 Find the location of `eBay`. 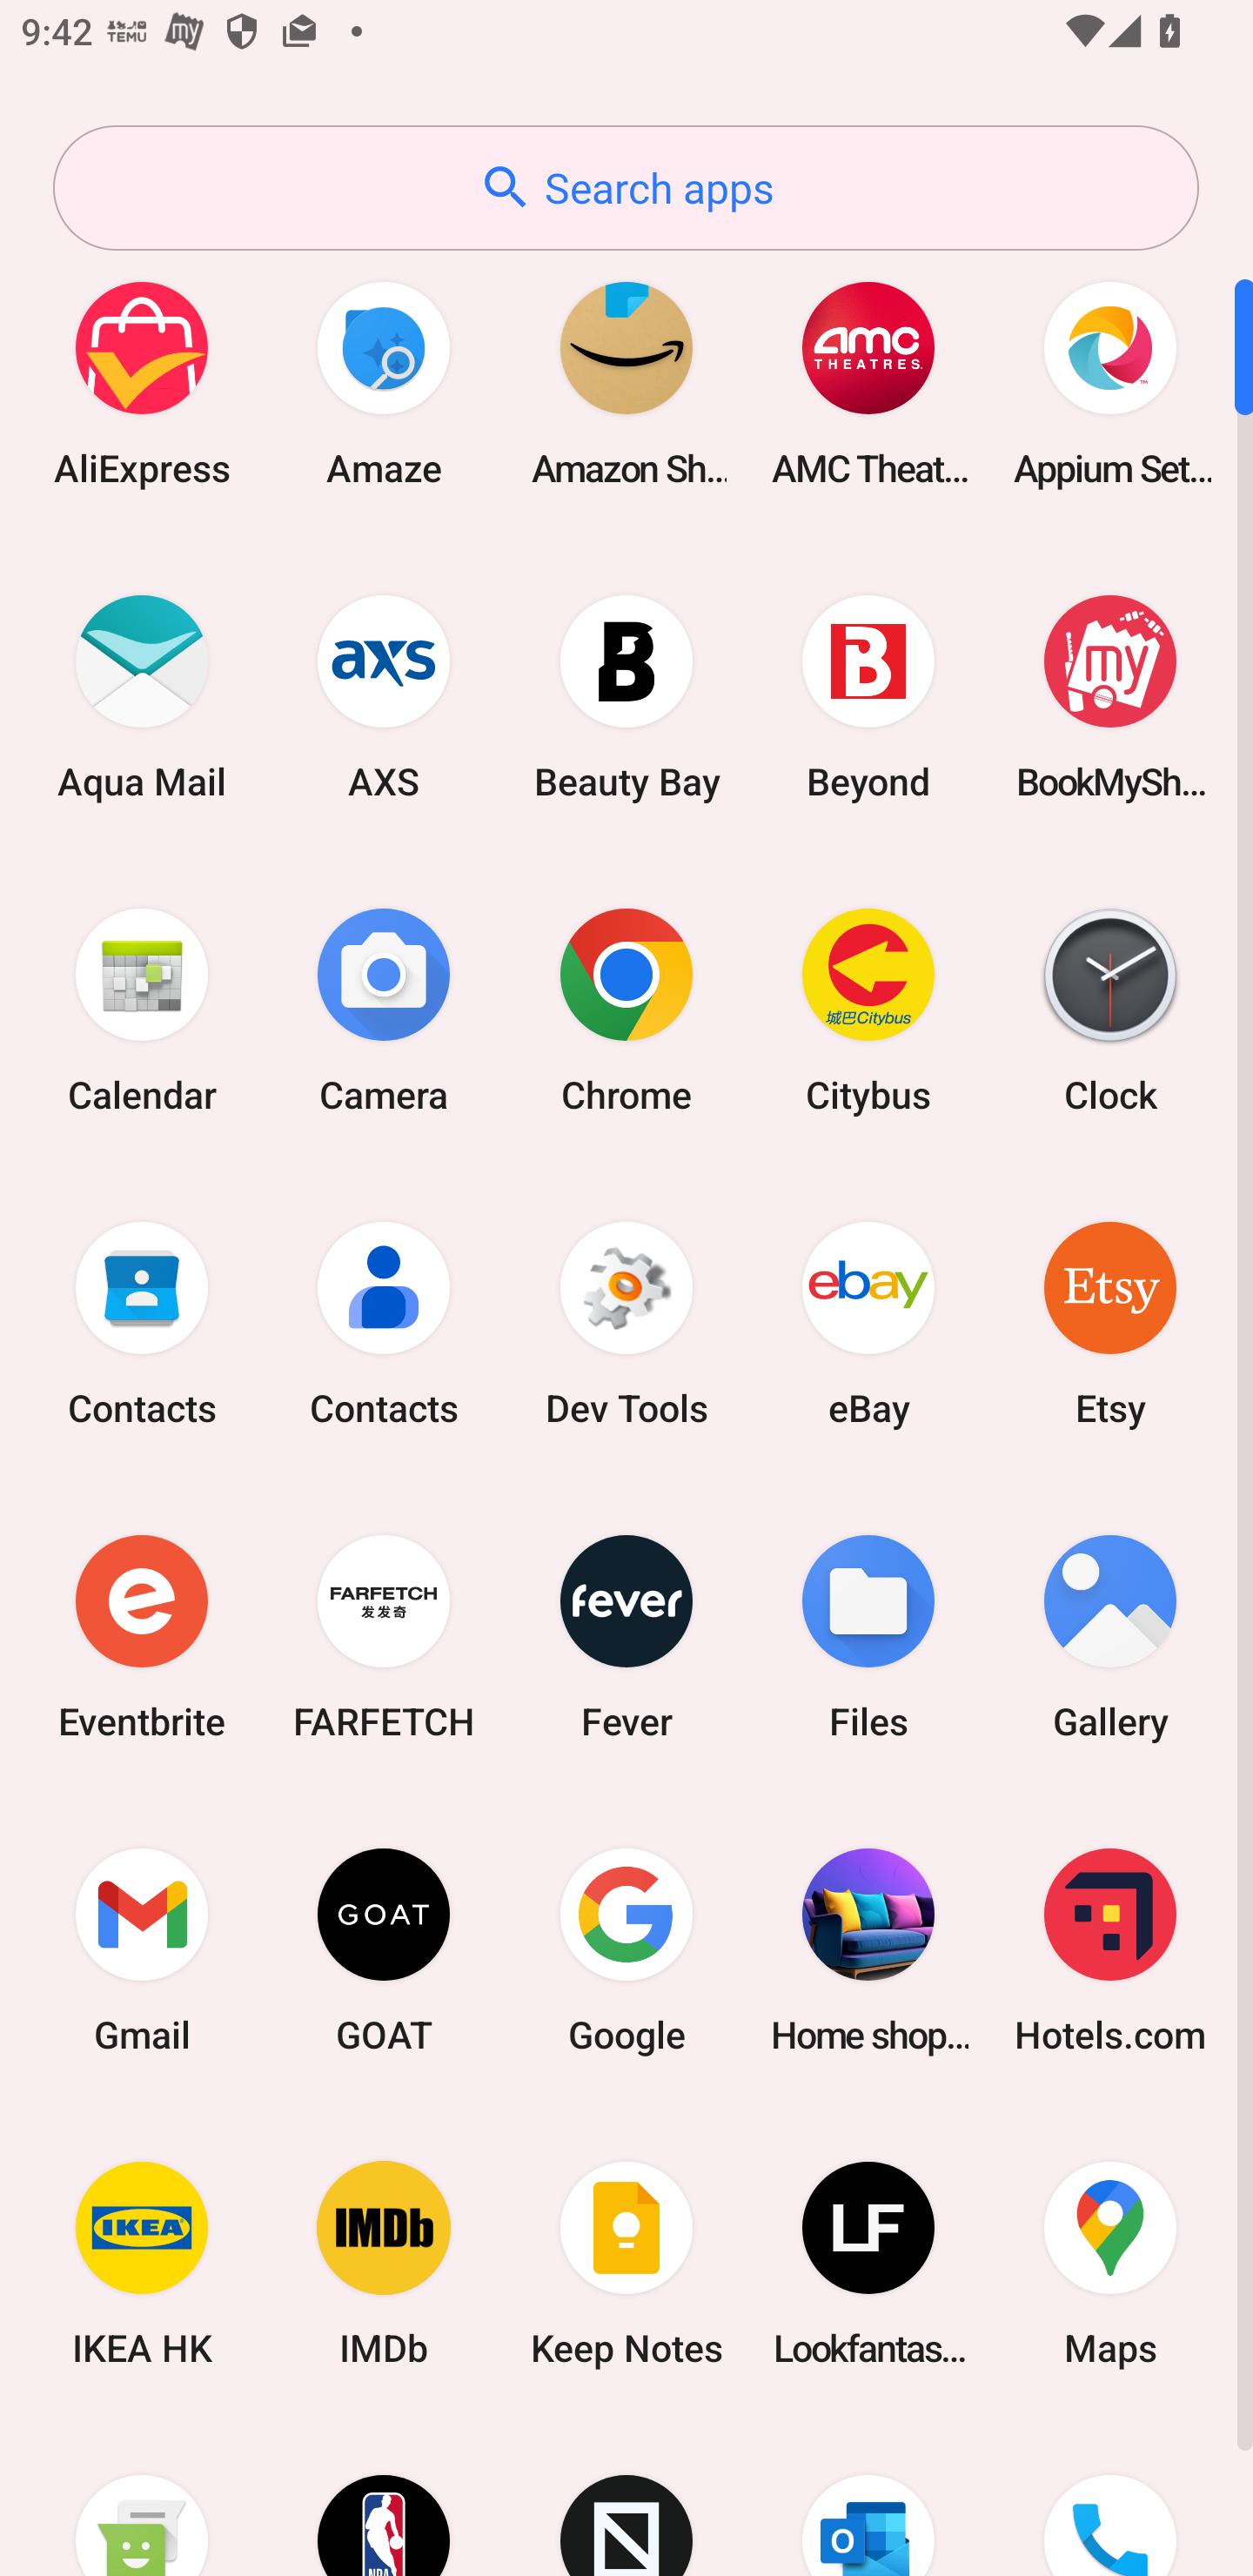

eBay is located at coordinates (868, 1323).